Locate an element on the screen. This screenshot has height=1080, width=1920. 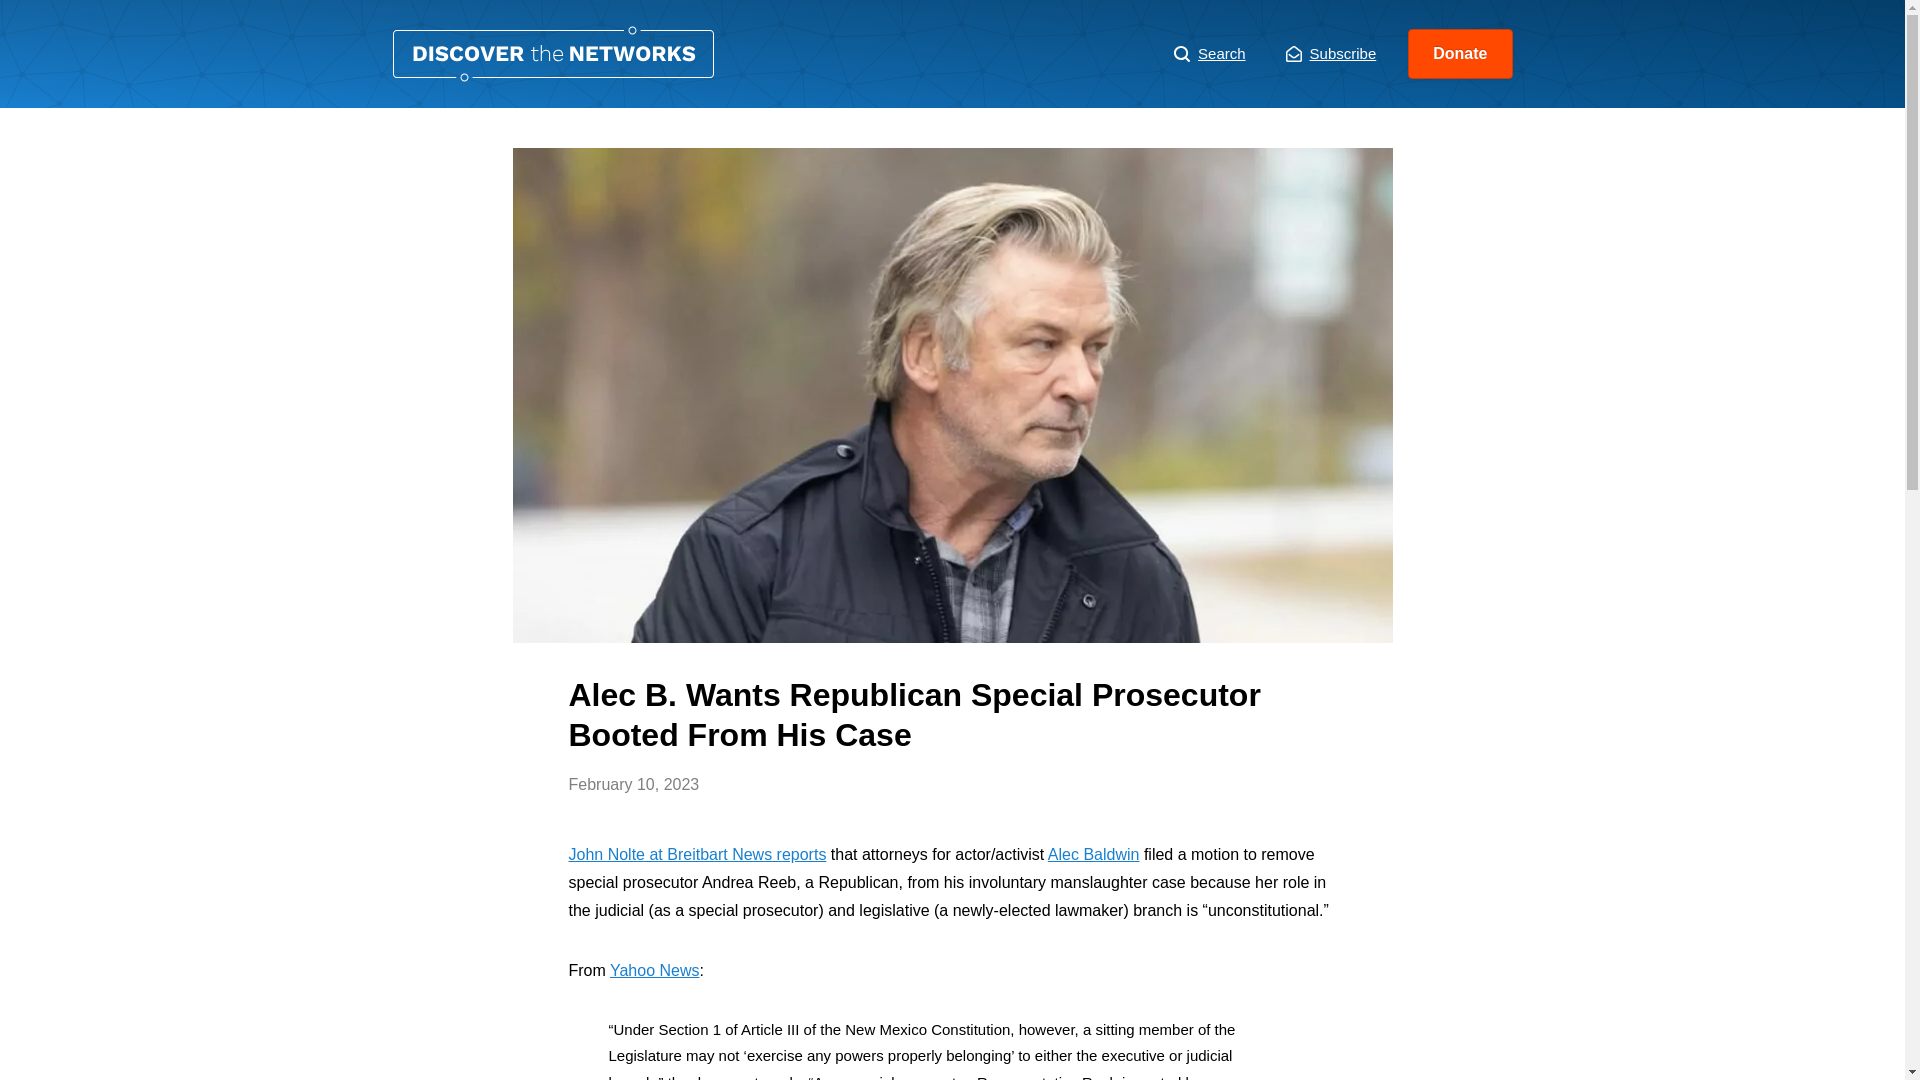
Alec Baldwin is located at coordinates (1094, 854).